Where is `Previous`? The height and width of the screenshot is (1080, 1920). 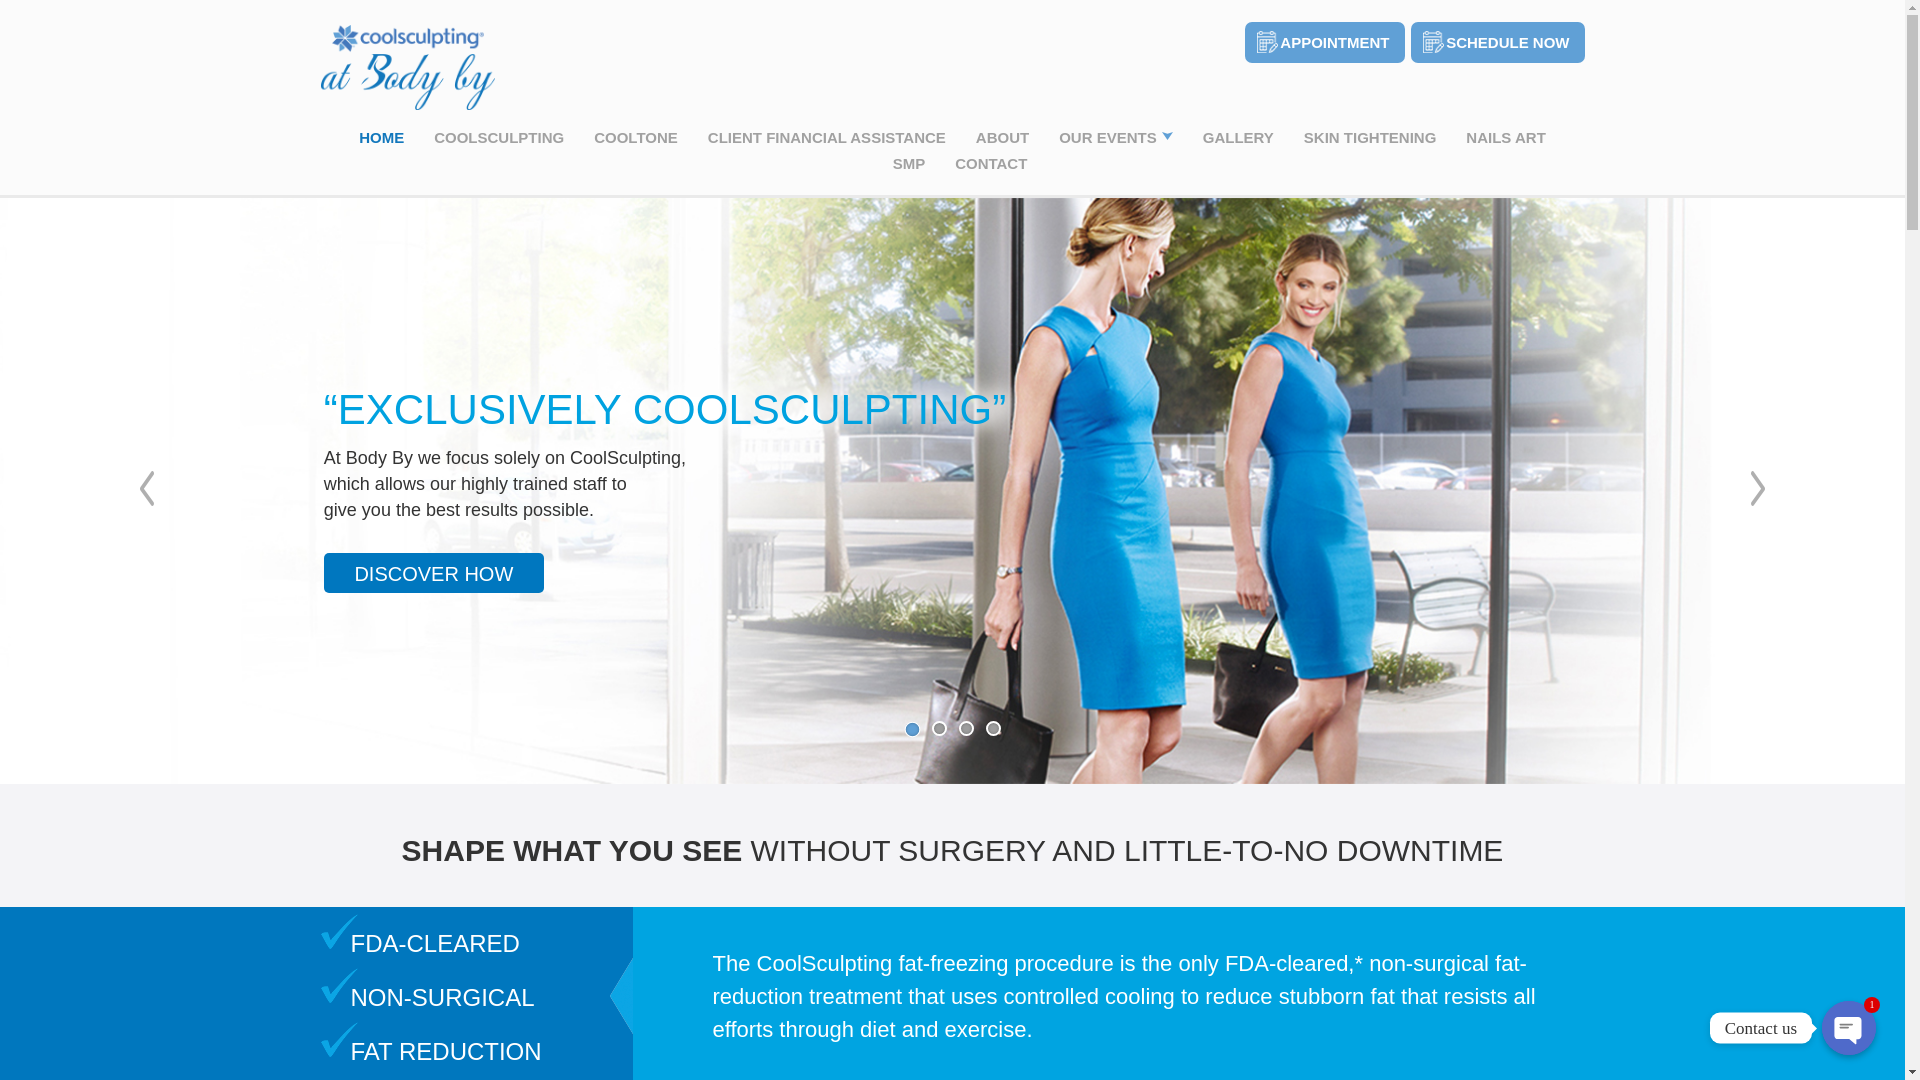 Previous is located at coordinates (146, 488).